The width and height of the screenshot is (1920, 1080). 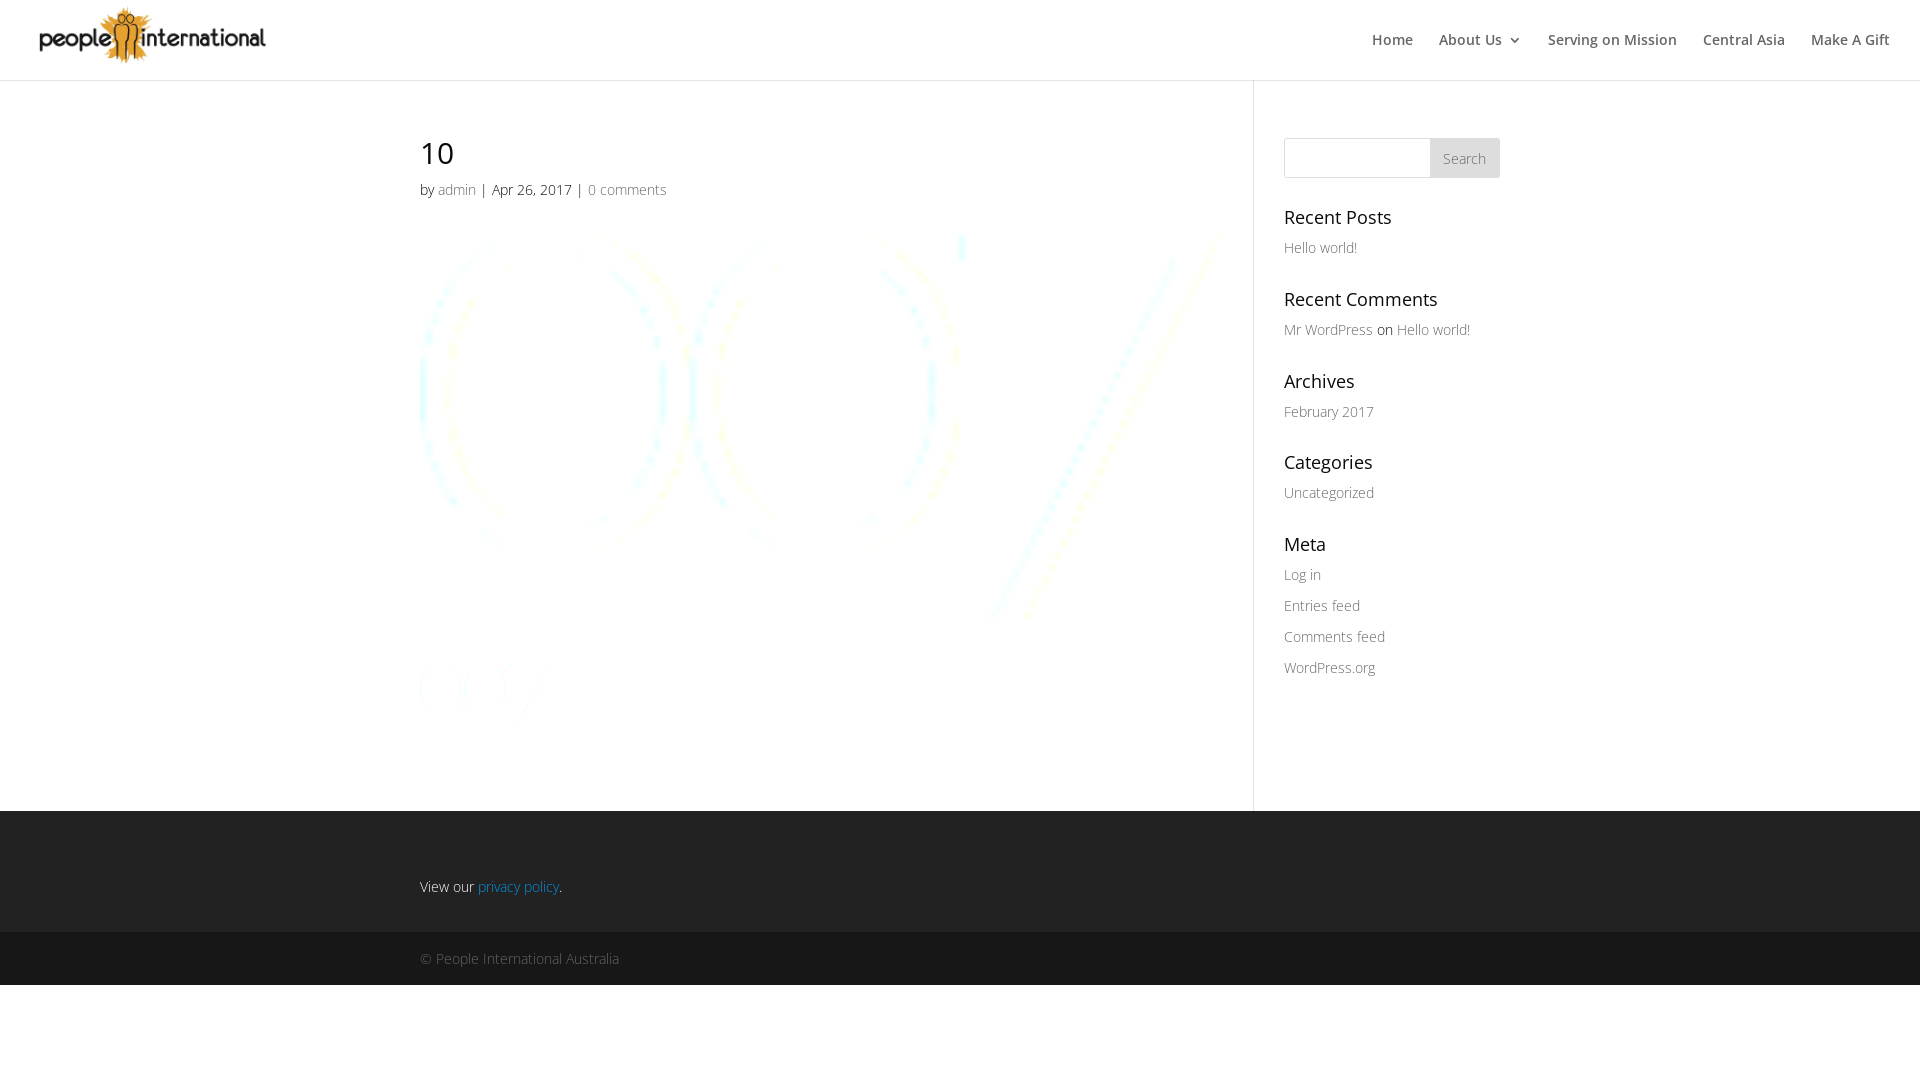 What do you see at coordinates (1480, 56) in the screenshot?
I see `About Us` at bounding box center [1480, 56].